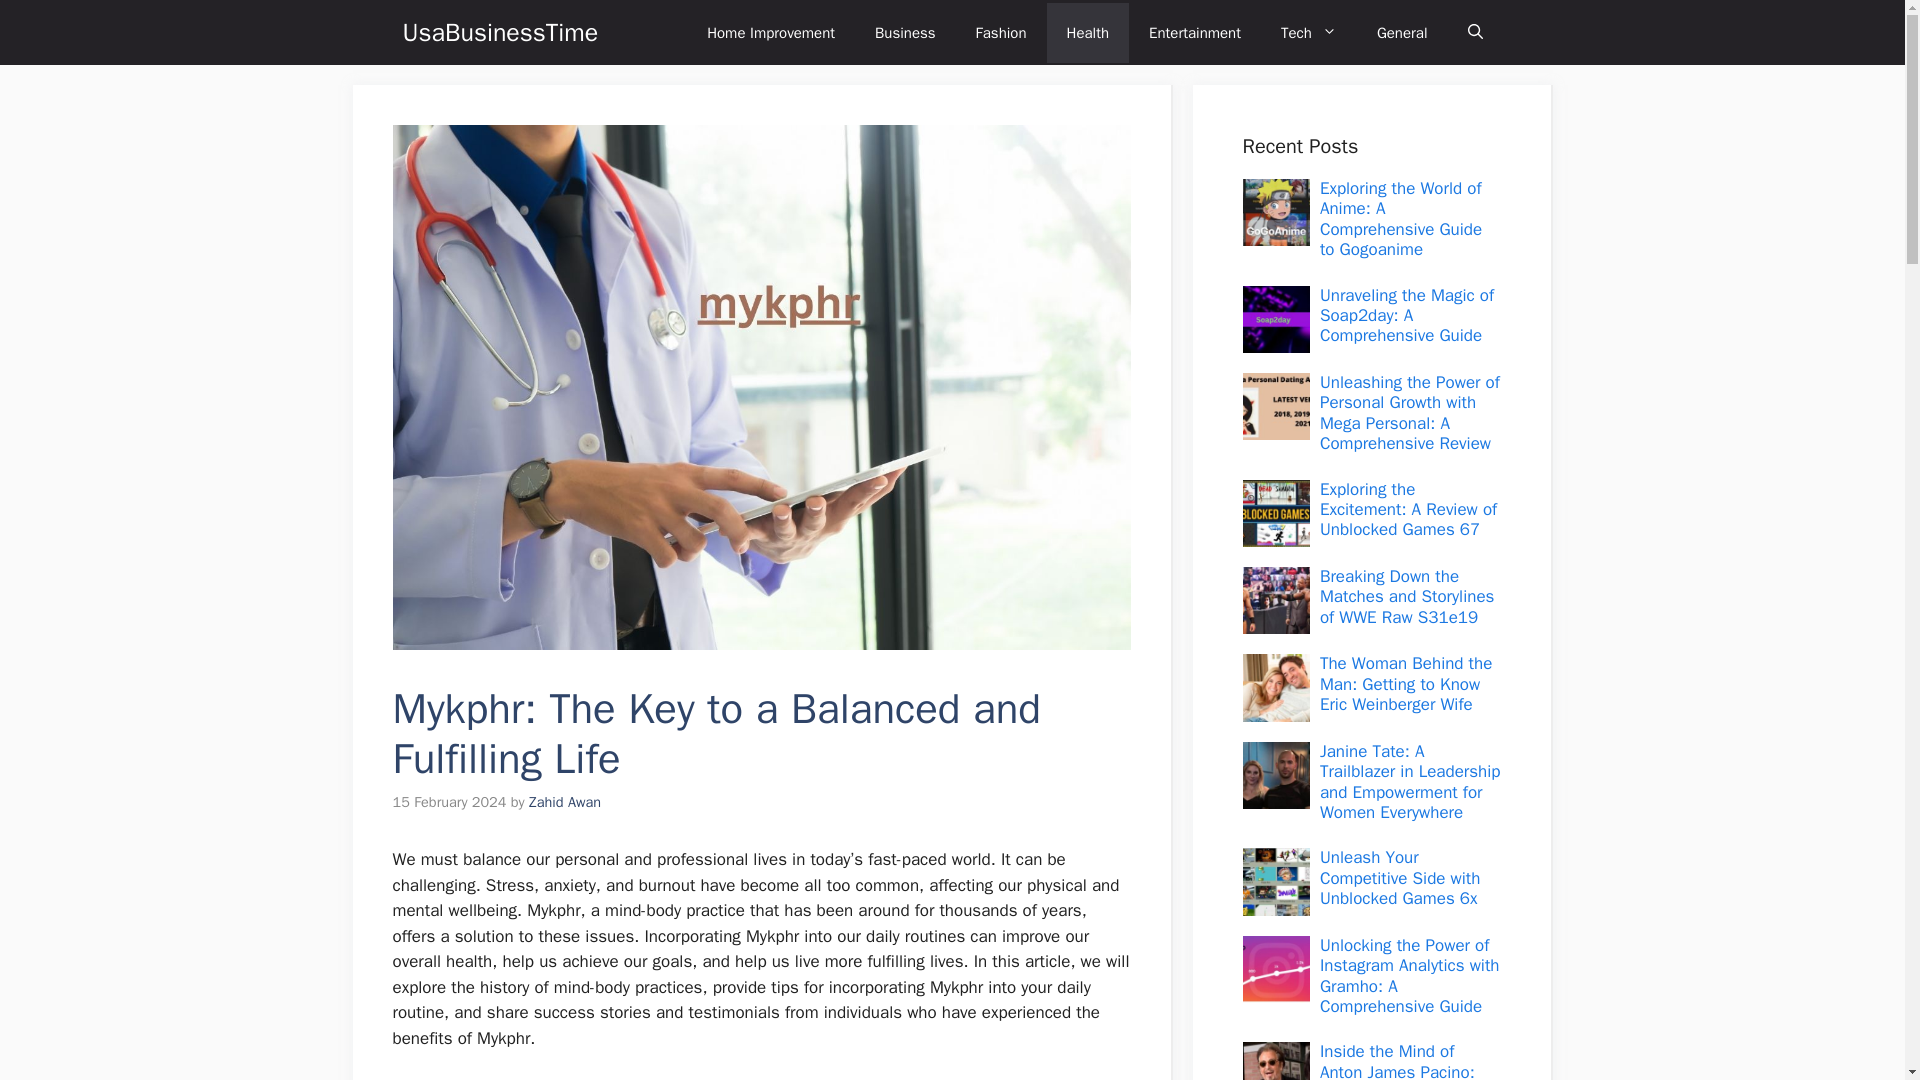 The width and height of the screenshot is (1920, 1080). I want to click on Home Improvement, so click(770, 32).